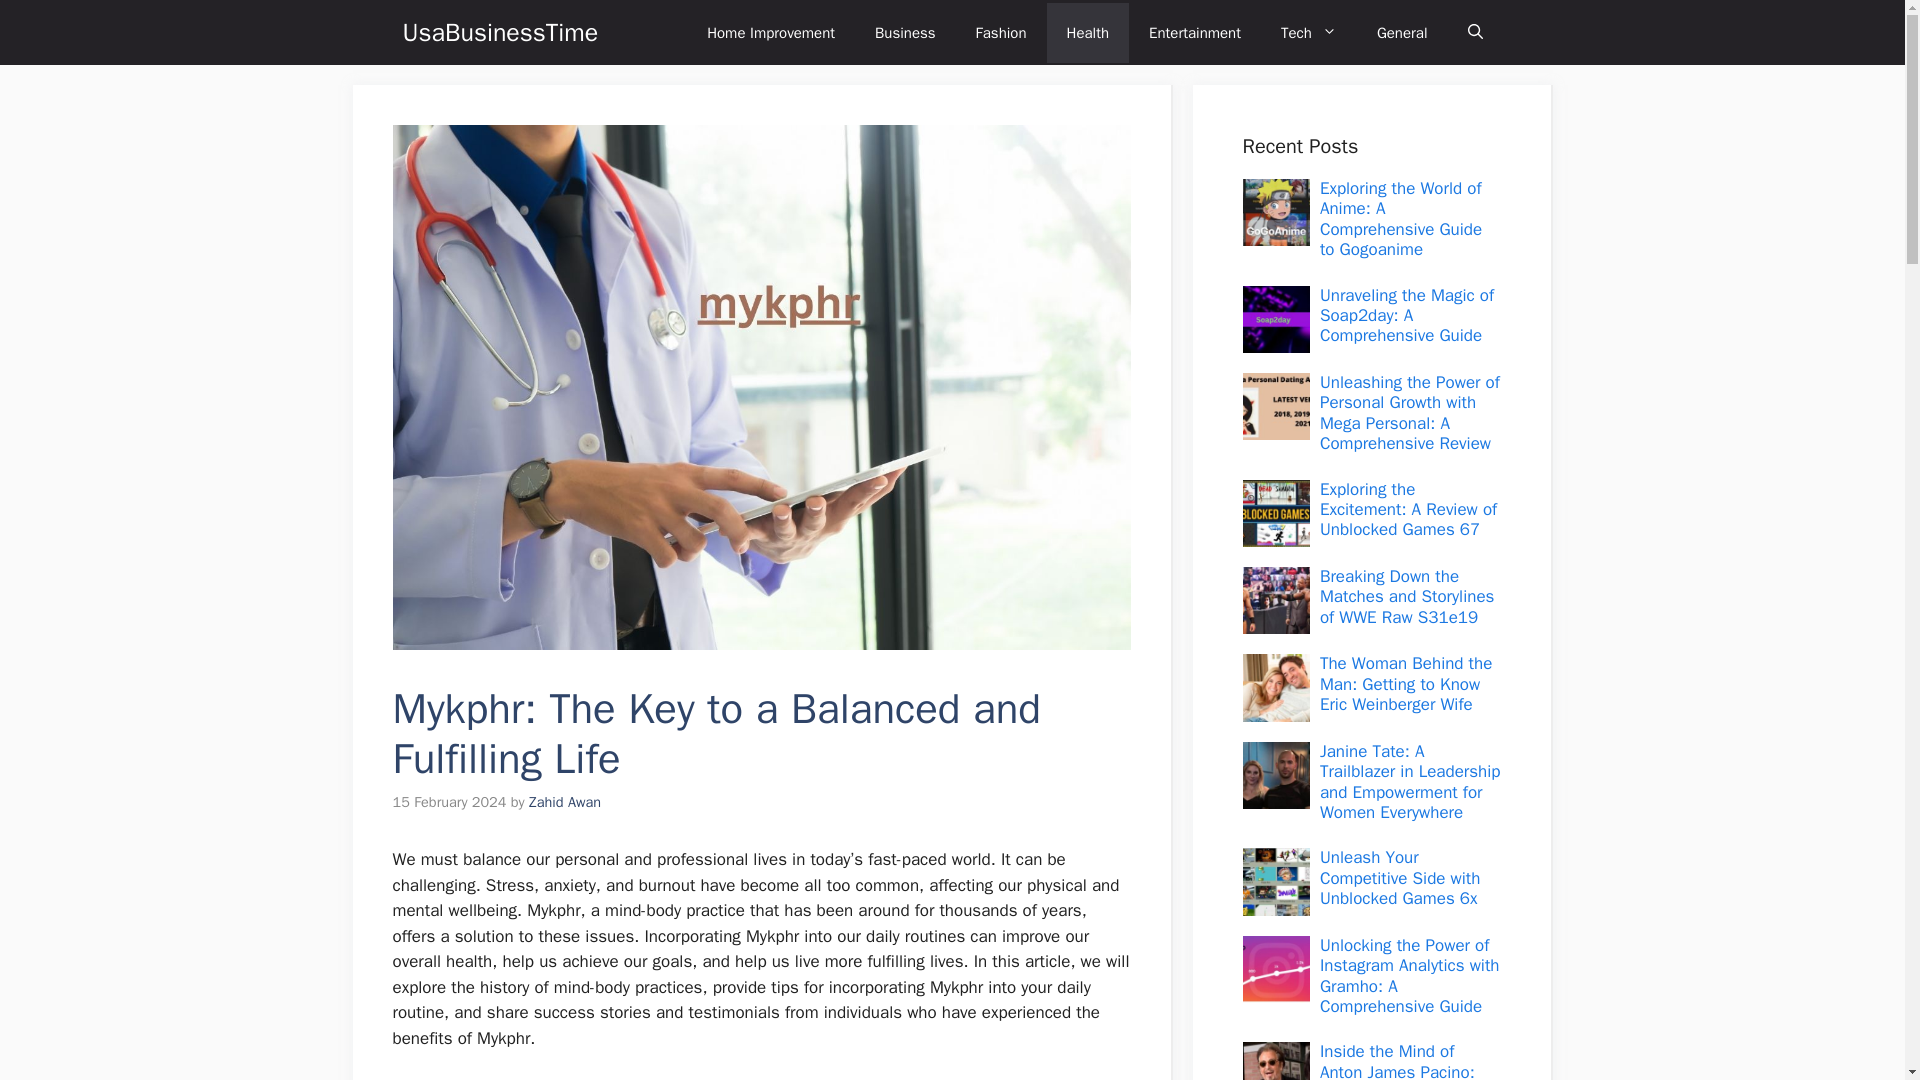 The width and height of the screenshot is (1920, 1080). I want to click on Home Improvement, so click(770, 32).